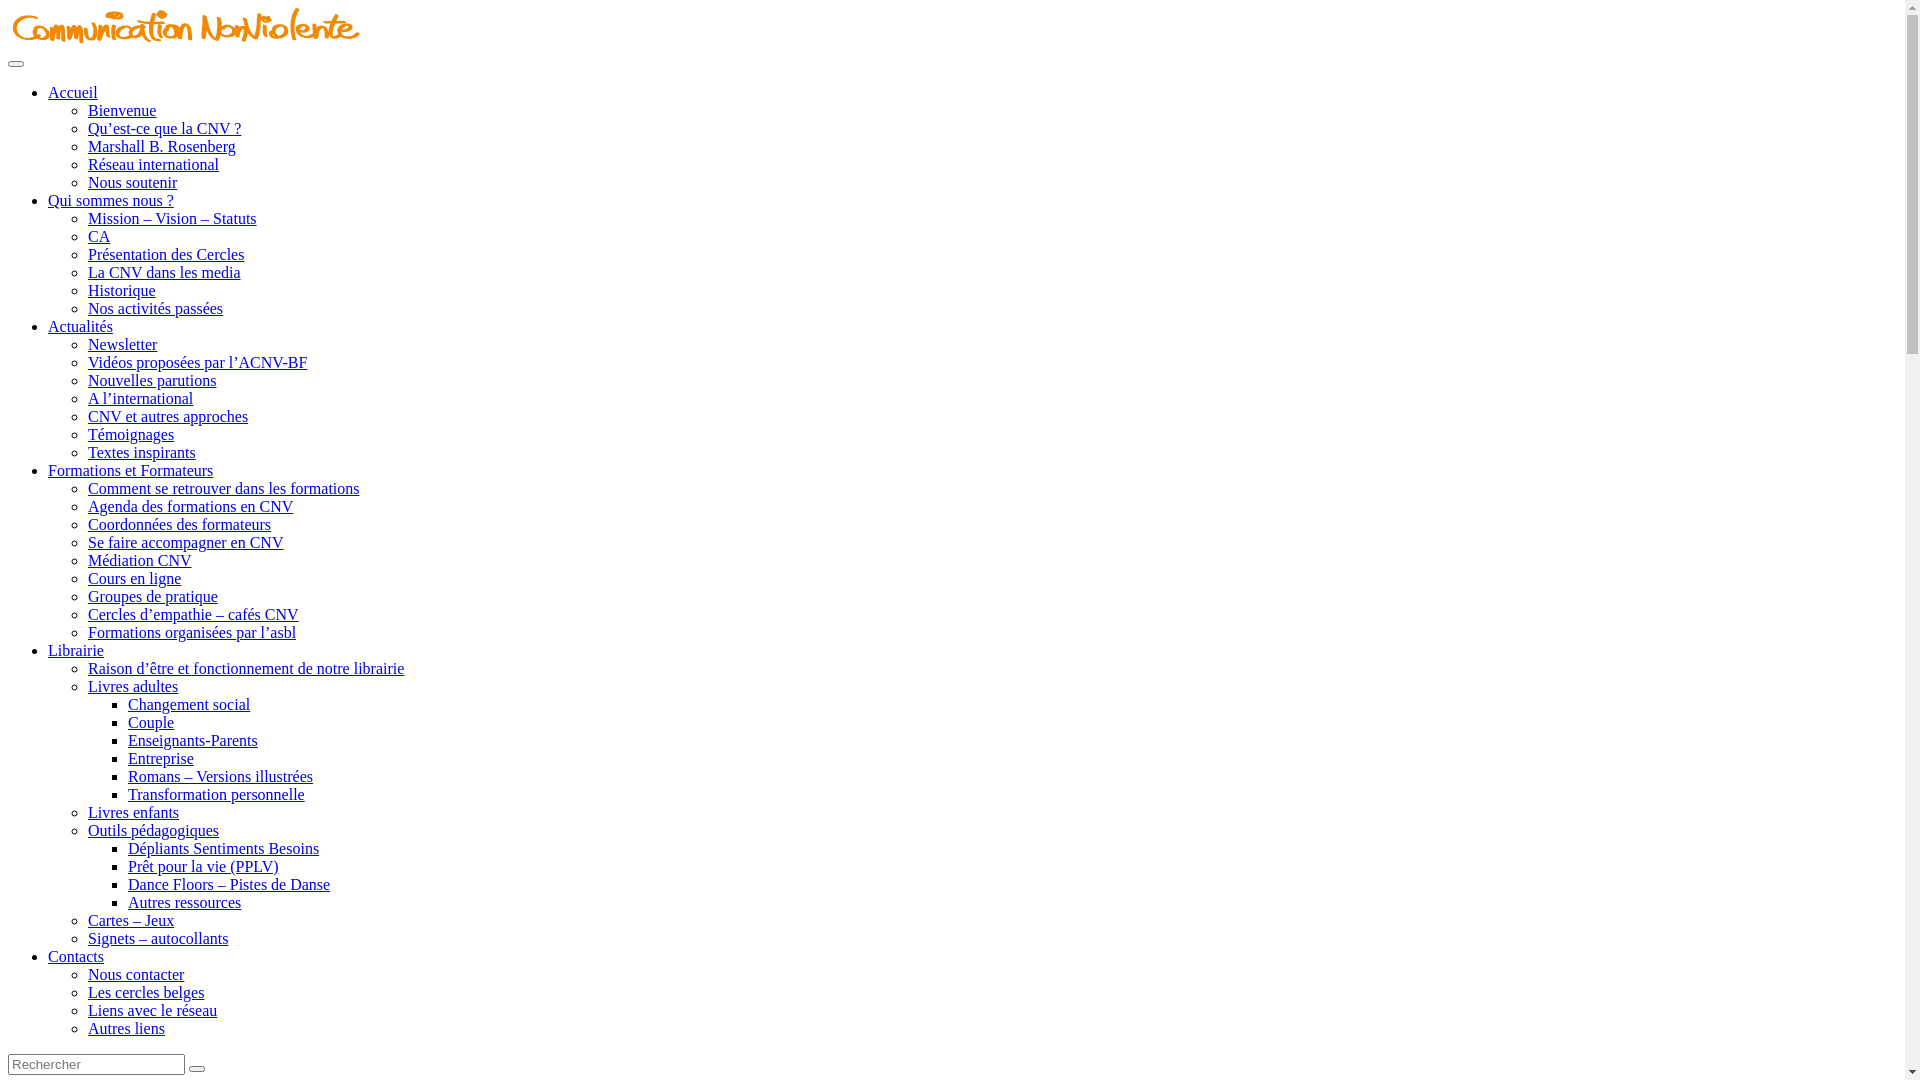 The width and height of the screenshot is (1920, 1080). Describe the element at coordinates (146, 992) in the screenshot. I see `Les cercles belges` at that location.